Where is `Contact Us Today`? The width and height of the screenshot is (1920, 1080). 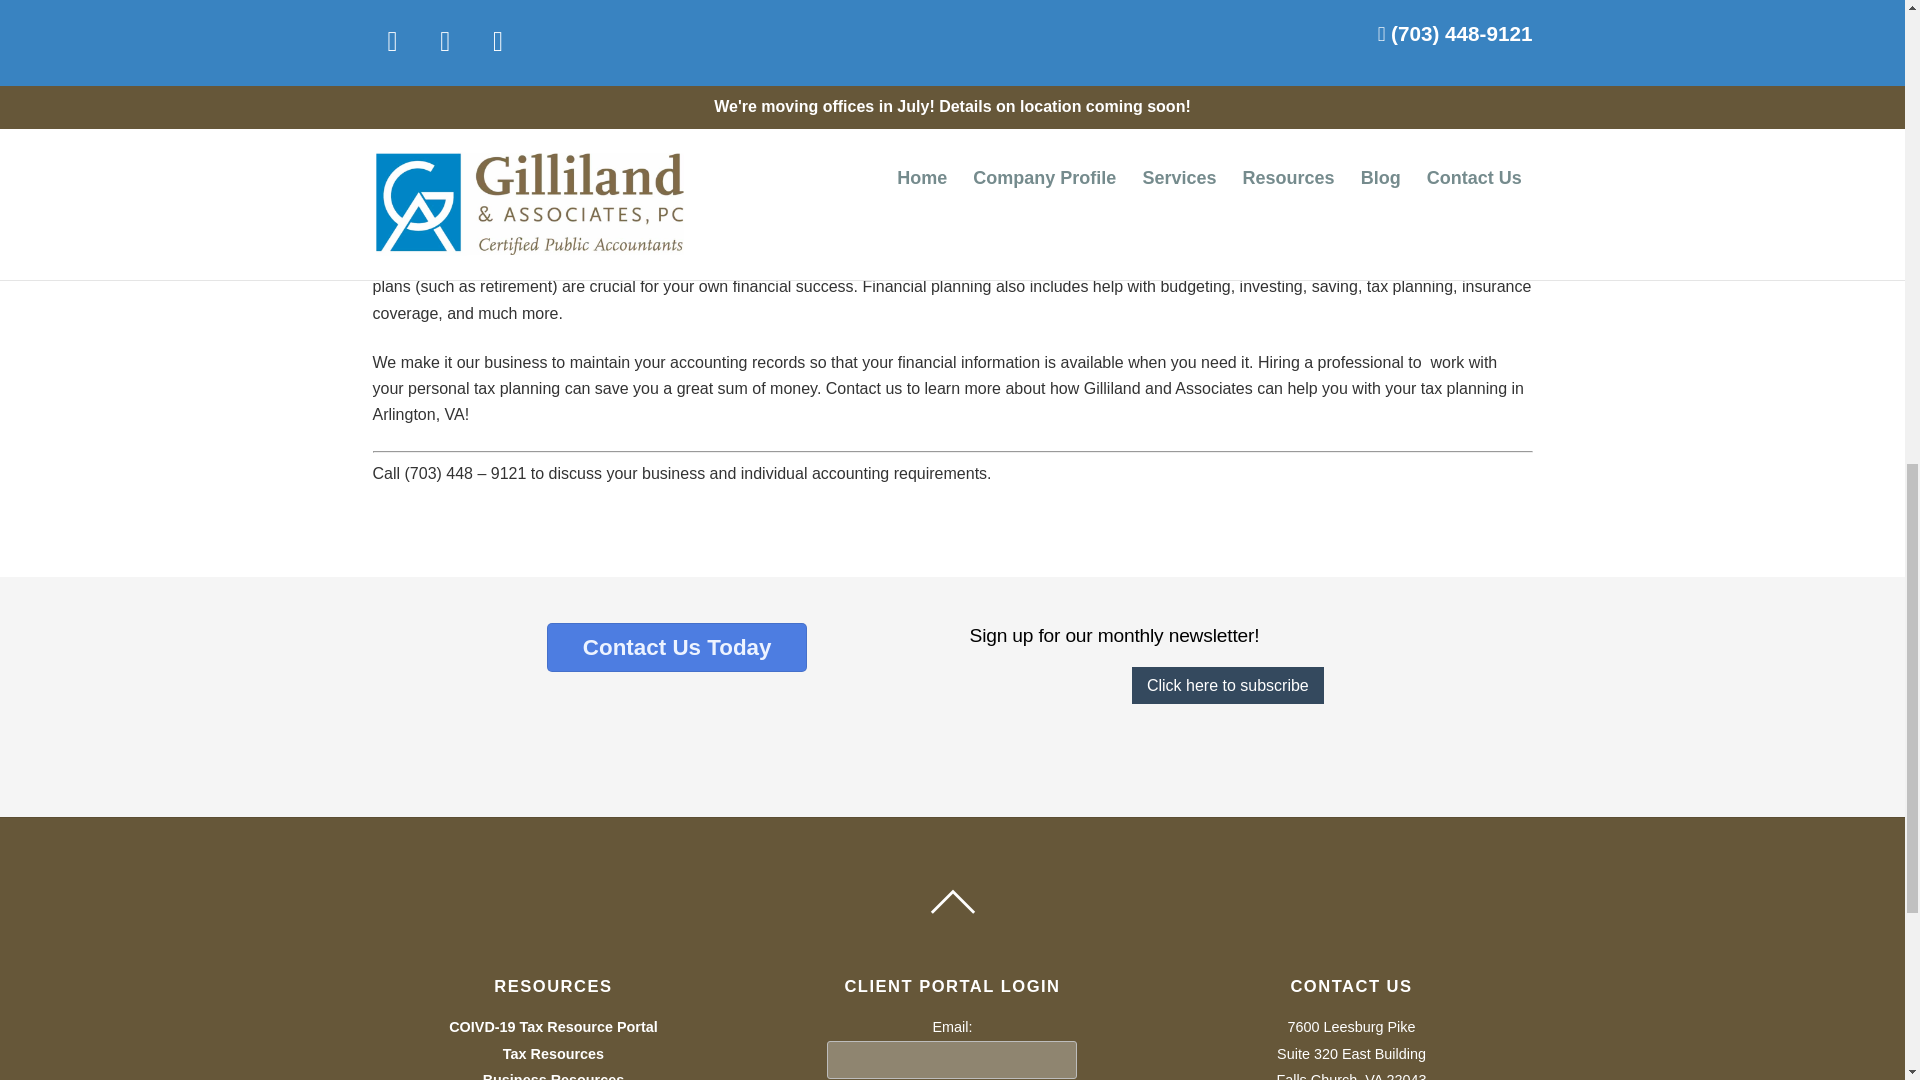 Contact Us Today is located at coordinates (676, 647).